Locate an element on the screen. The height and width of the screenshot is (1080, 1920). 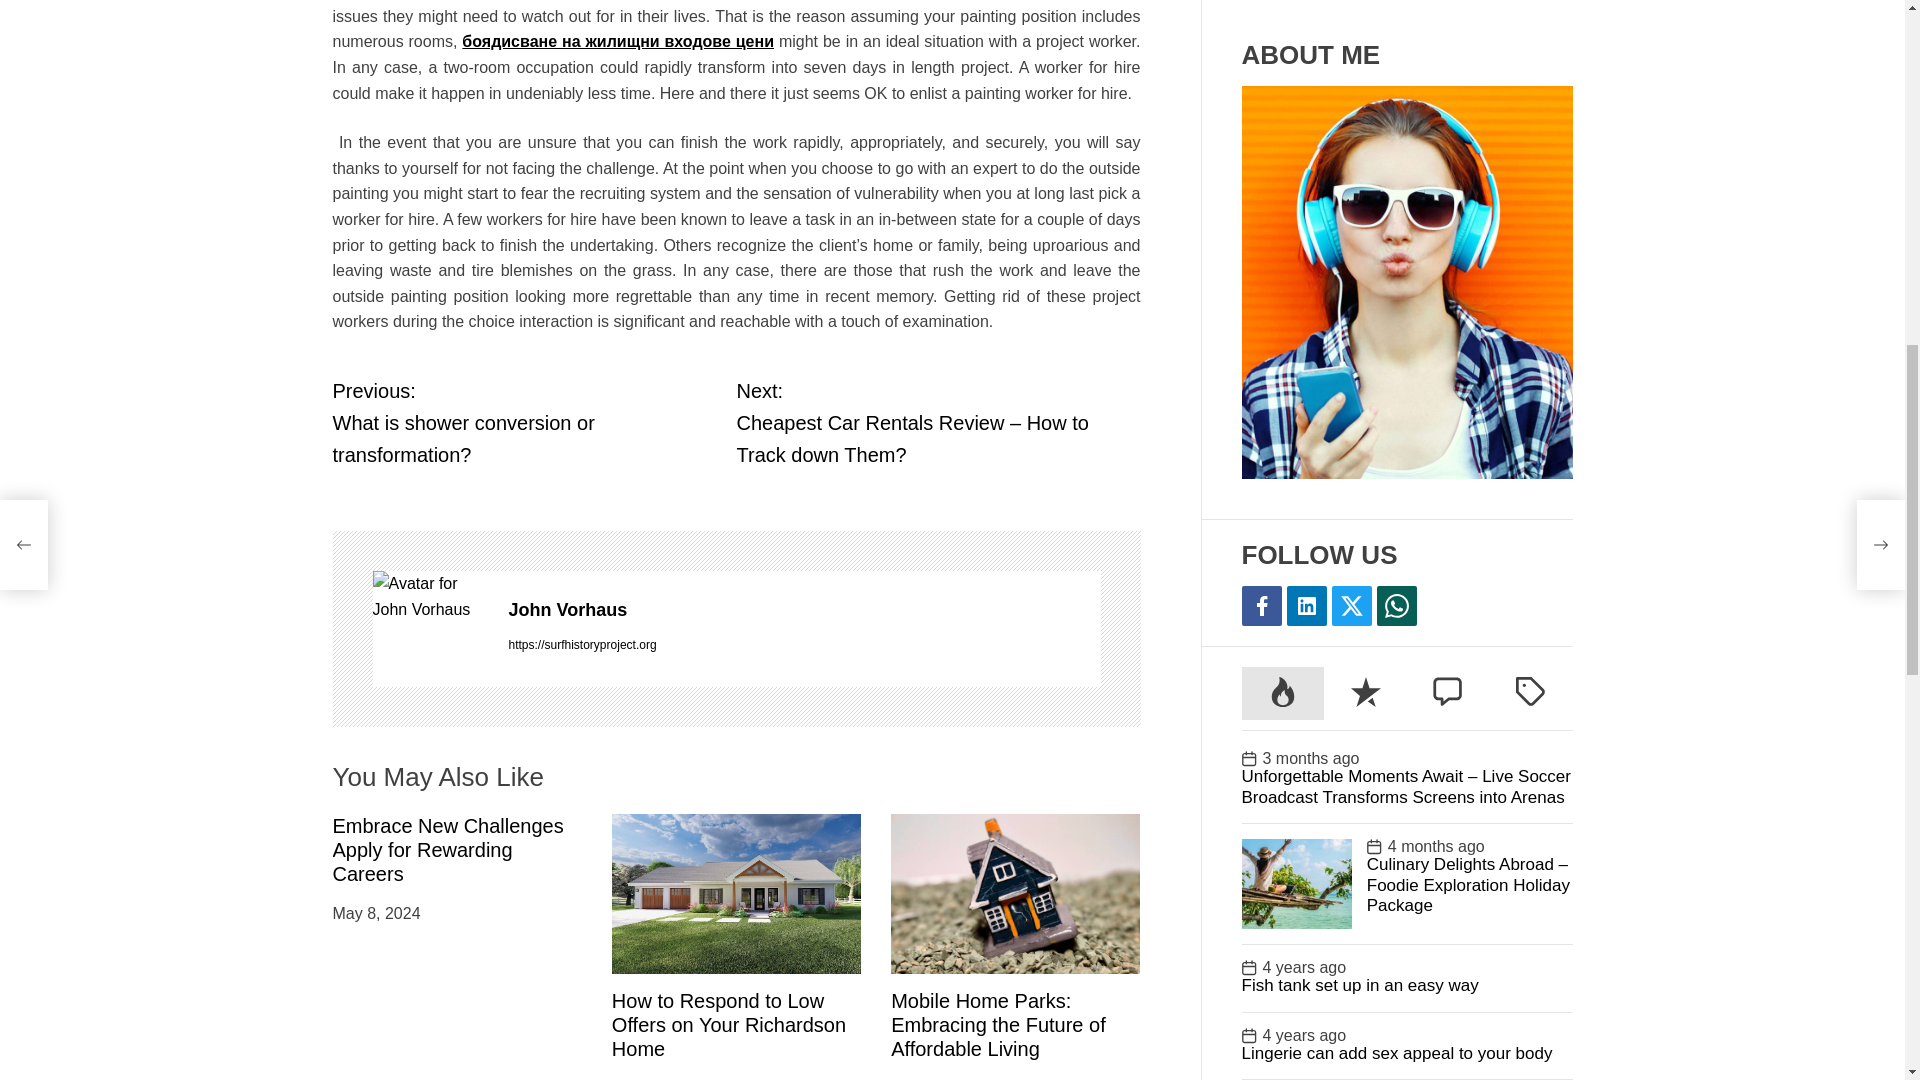
John Vorhaus is located at coordinates (804, 610).